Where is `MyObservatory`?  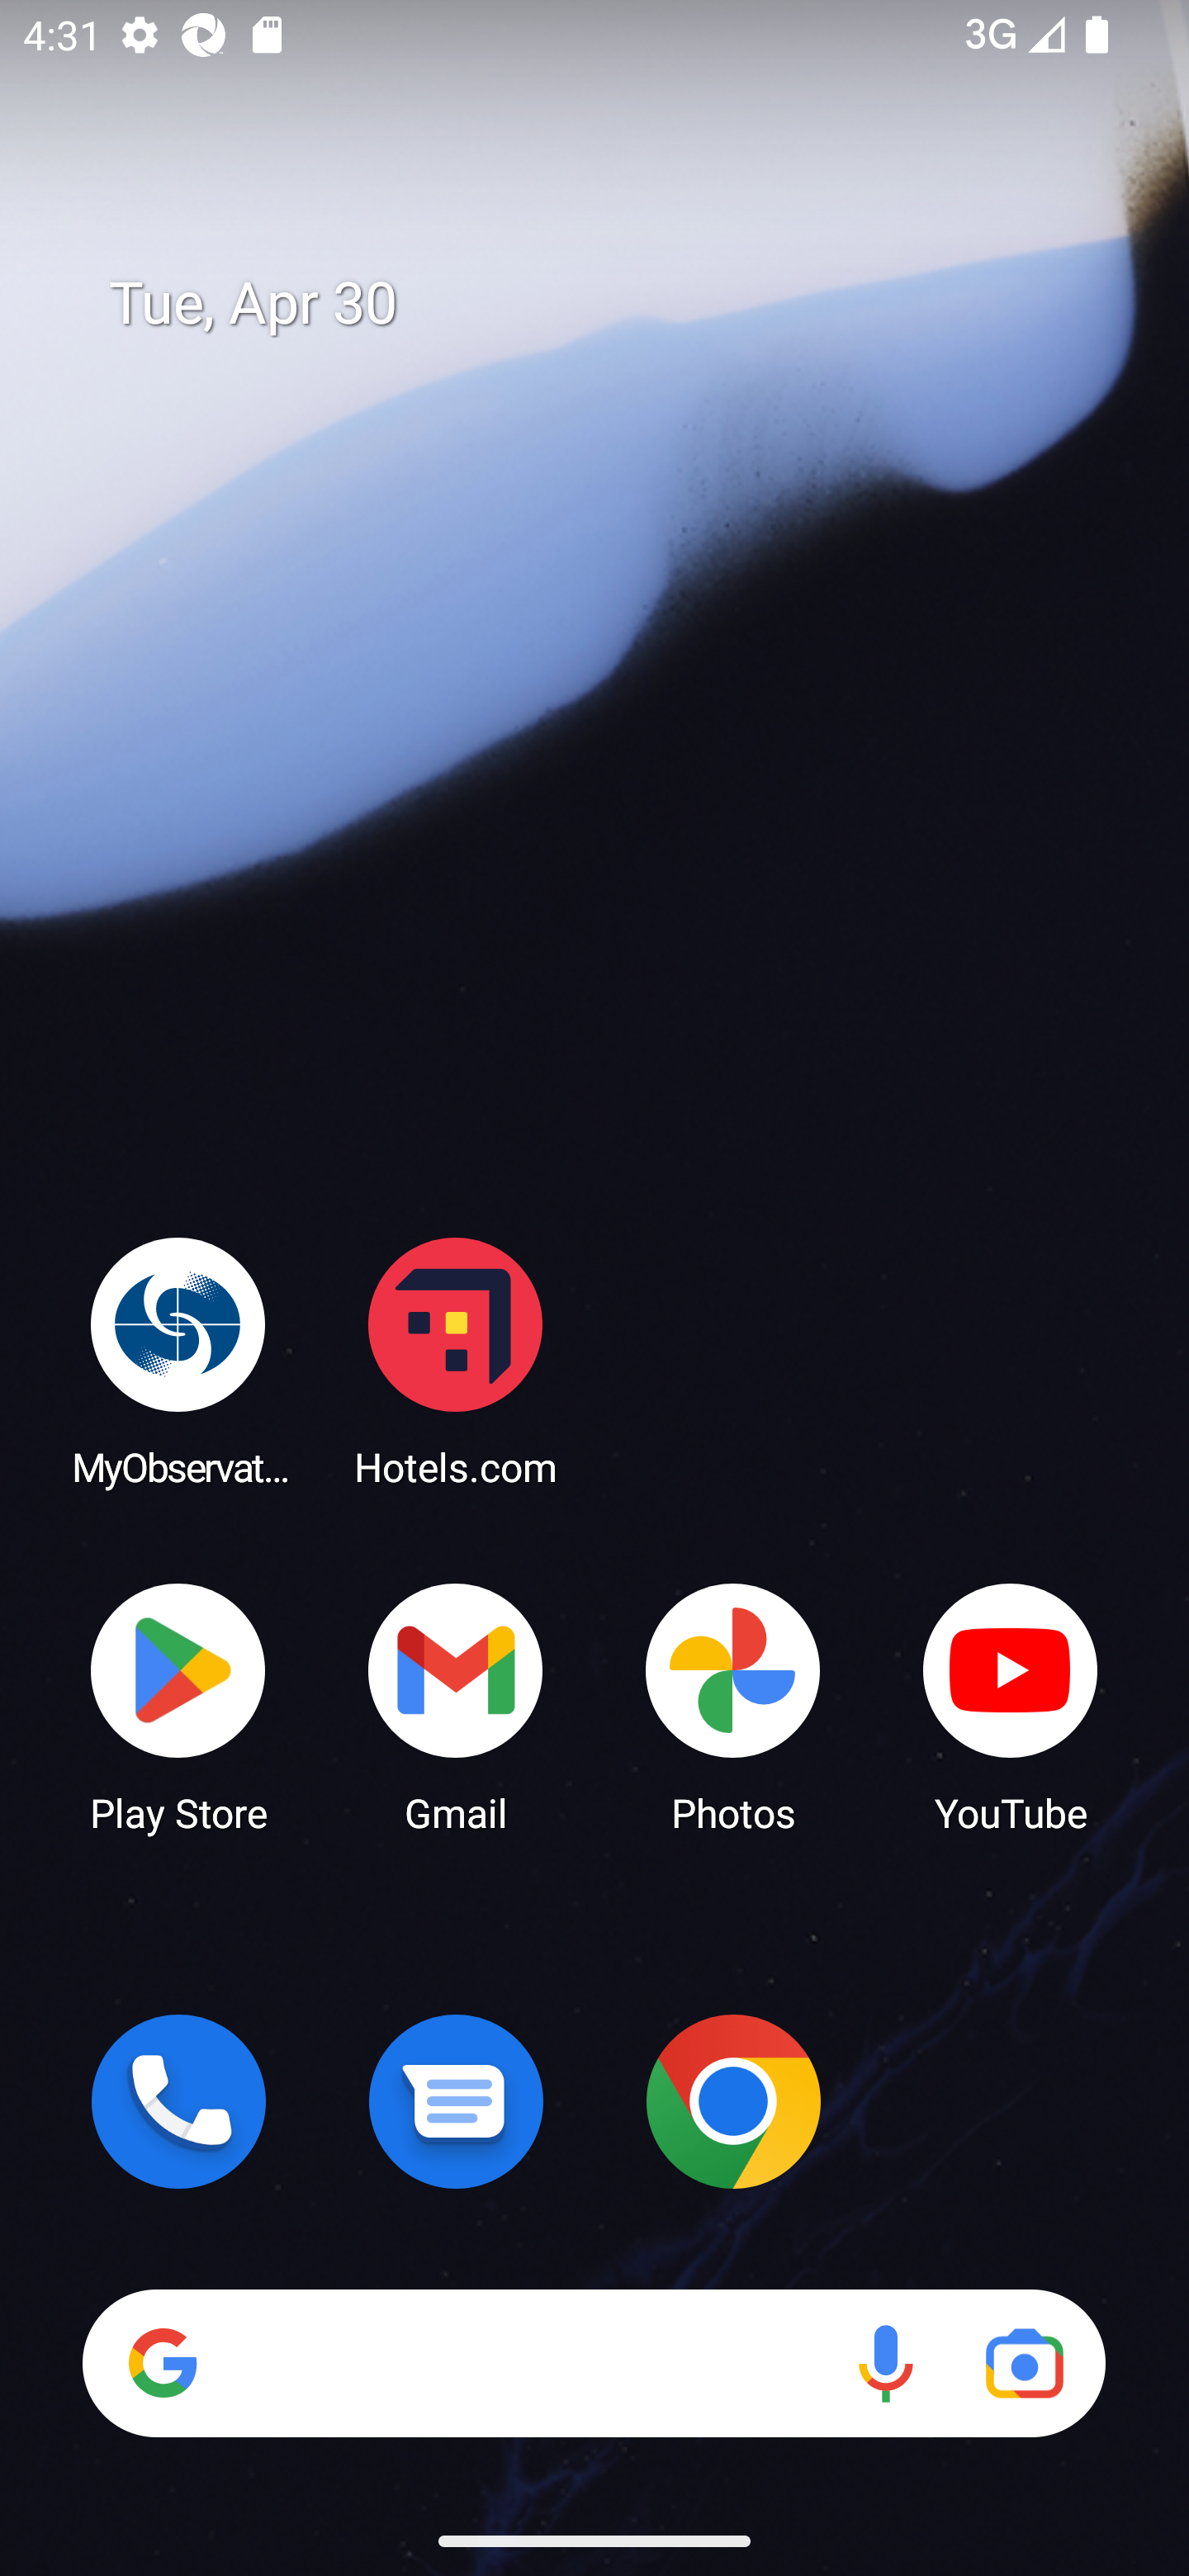
MyObservatory is located at coordinates (178, 1361).